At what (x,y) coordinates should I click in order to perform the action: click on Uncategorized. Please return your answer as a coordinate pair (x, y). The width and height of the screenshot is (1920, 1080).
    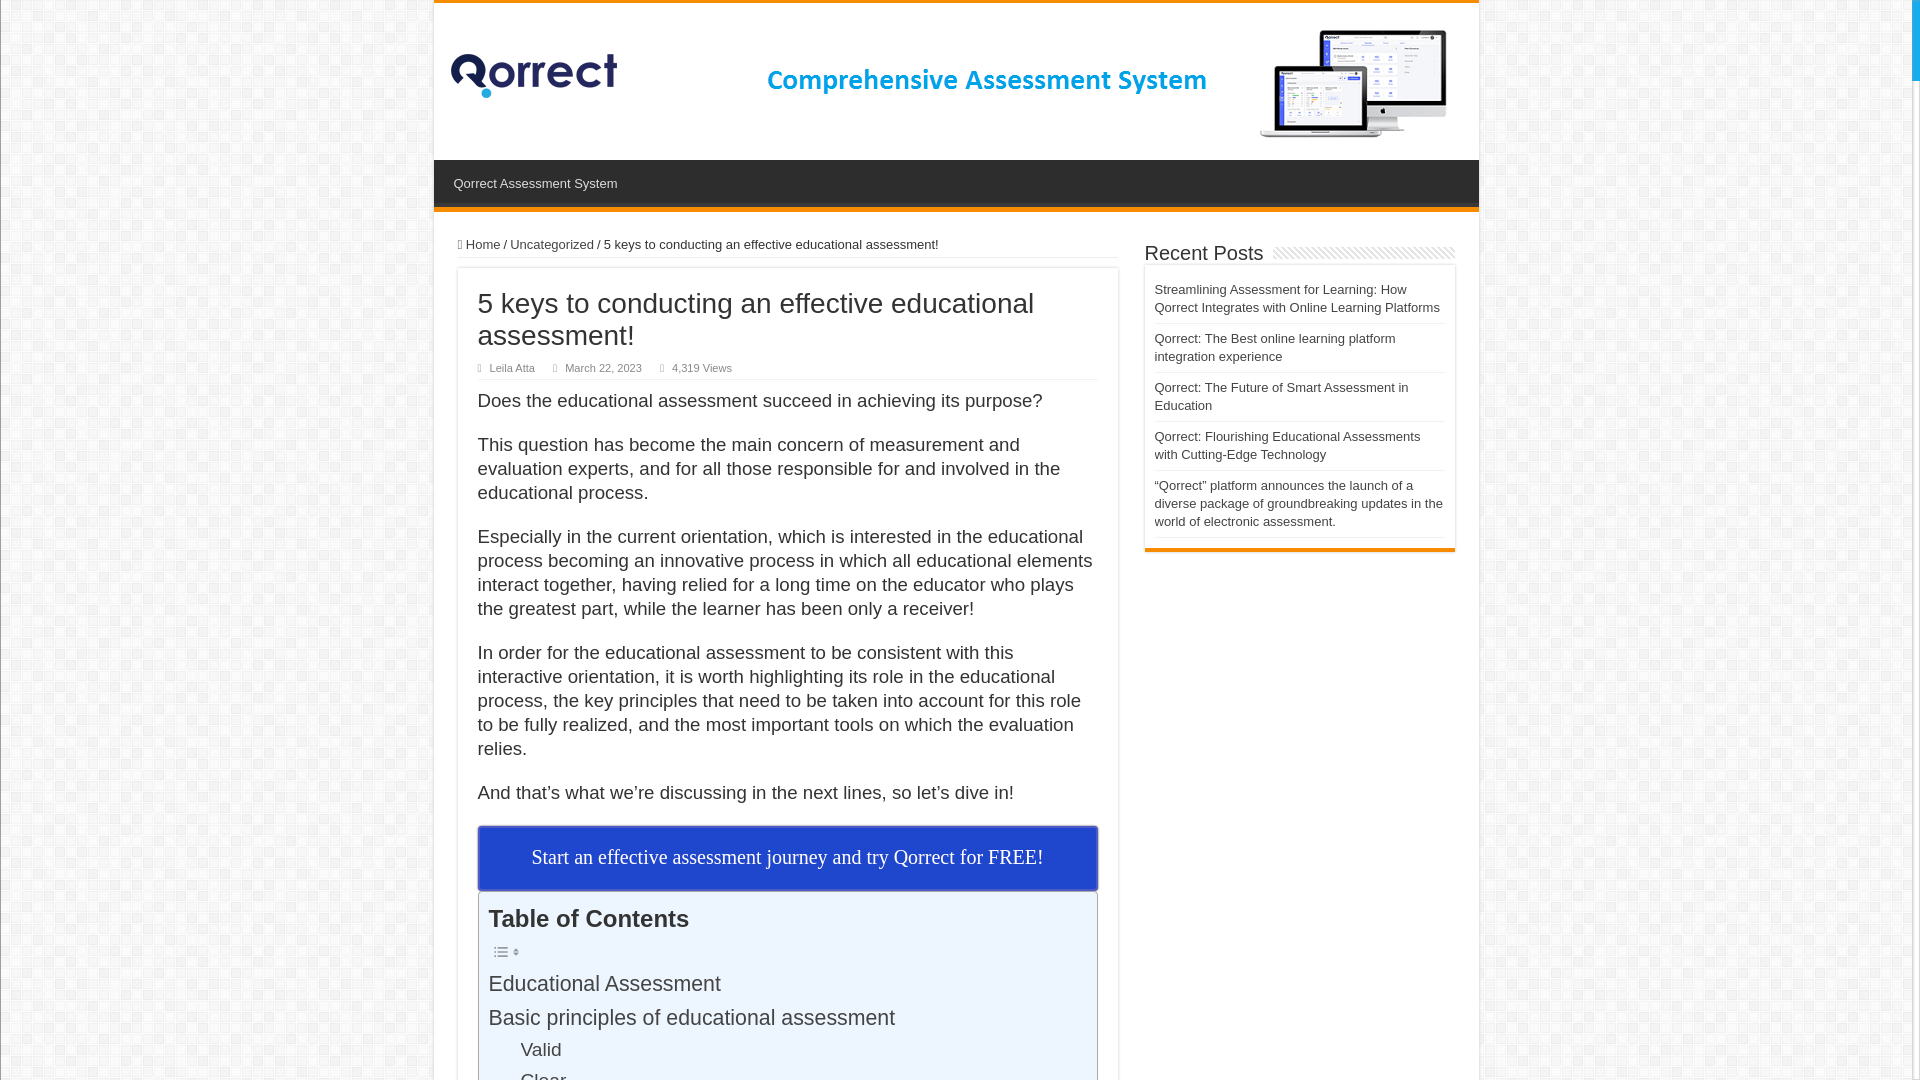
    Looking at the image, I should click on (552, 244).